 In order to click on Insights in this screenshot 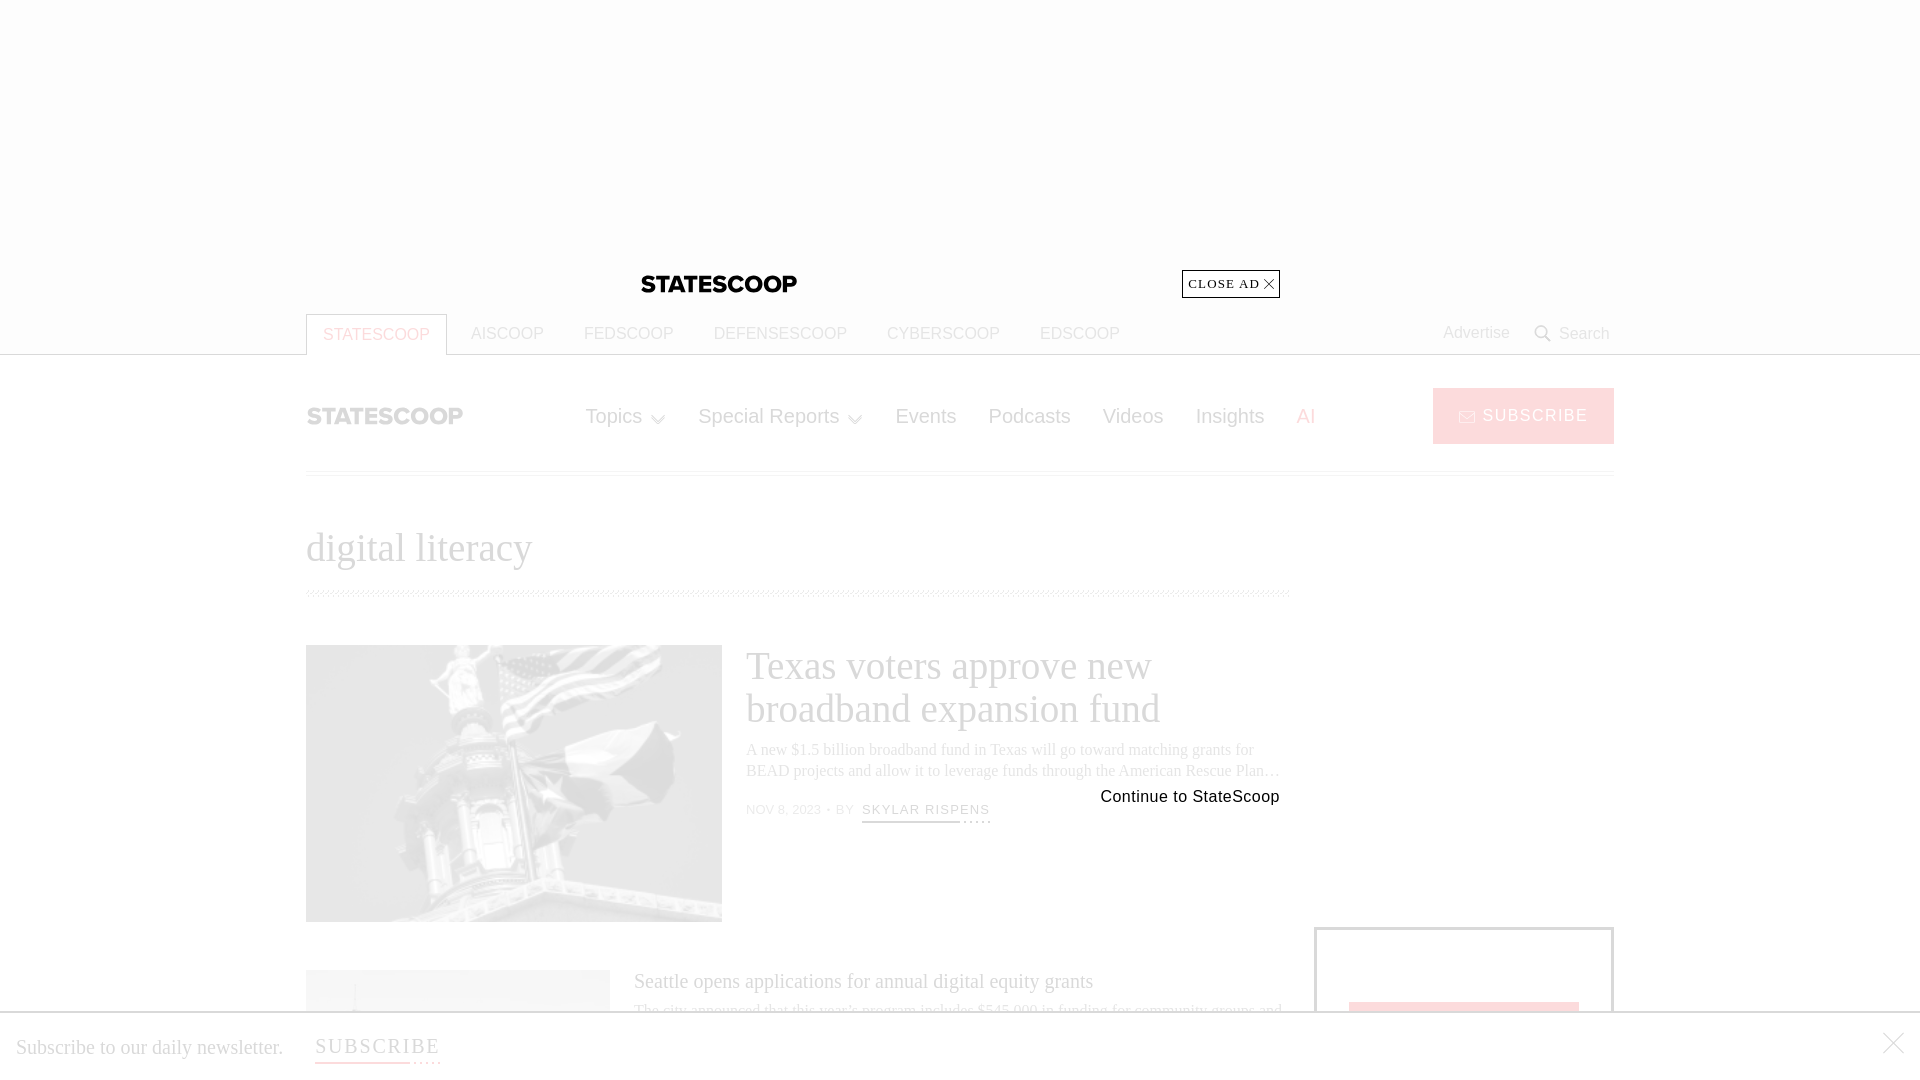, I will do `click(1230, 415)`.